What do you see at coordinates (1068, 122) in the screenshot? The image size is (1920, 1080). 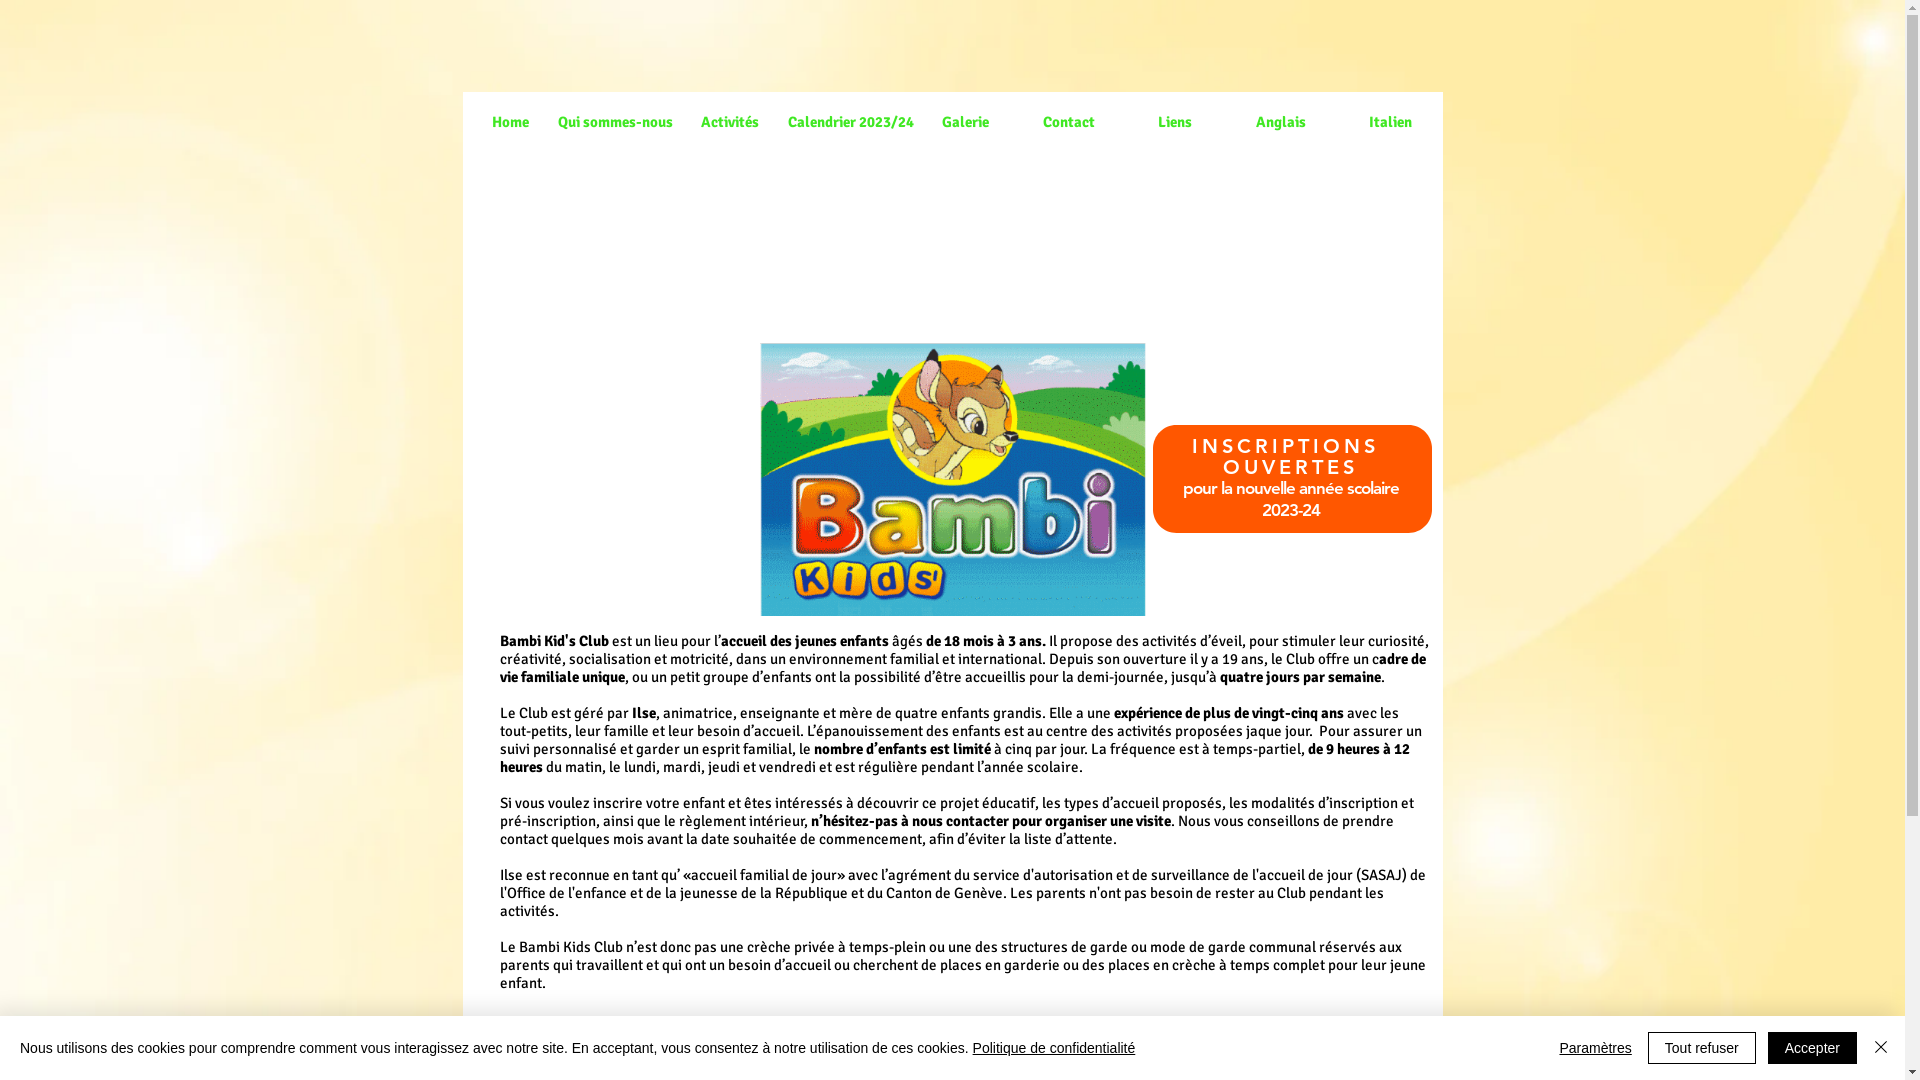 I see `Contact` at bounding box center [1068, 122].